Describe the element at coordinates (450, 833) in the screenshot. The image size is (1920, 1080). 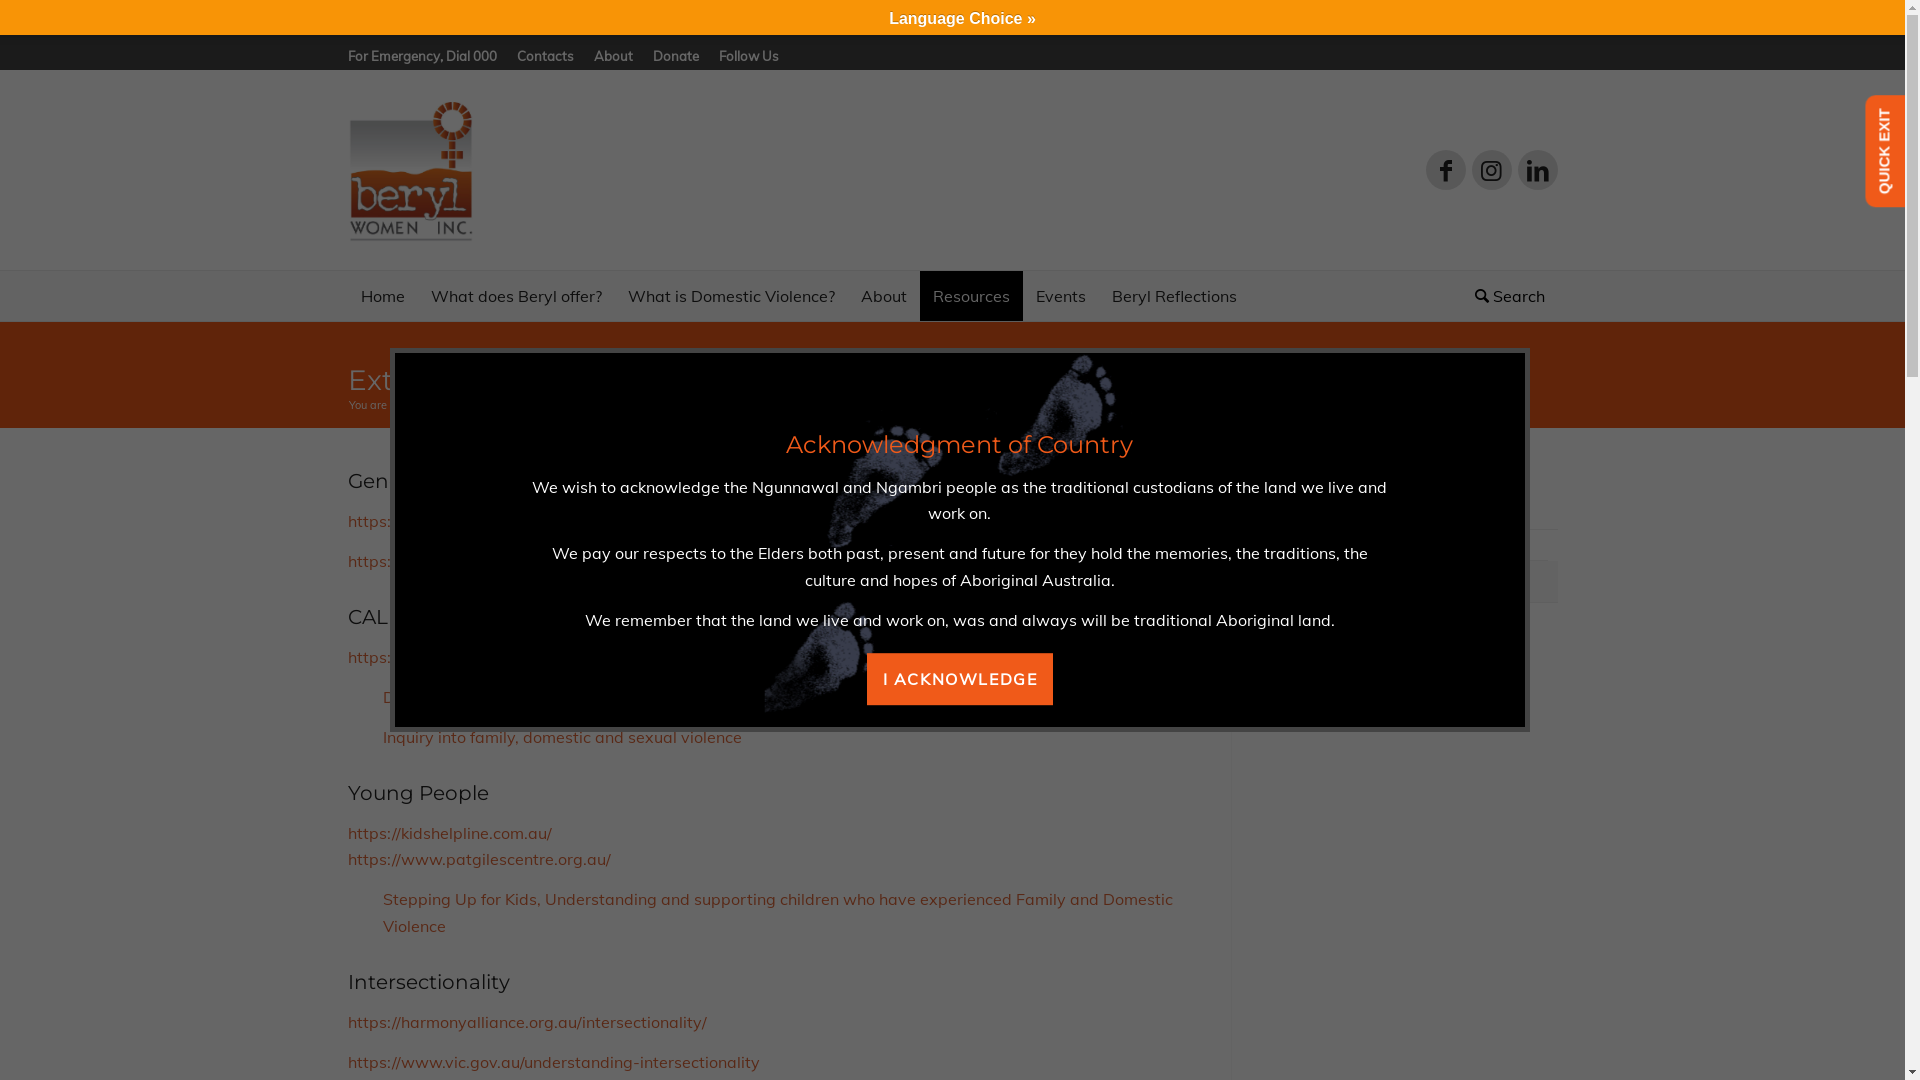
I see `https://kidshelpline.com.au/` at that location.